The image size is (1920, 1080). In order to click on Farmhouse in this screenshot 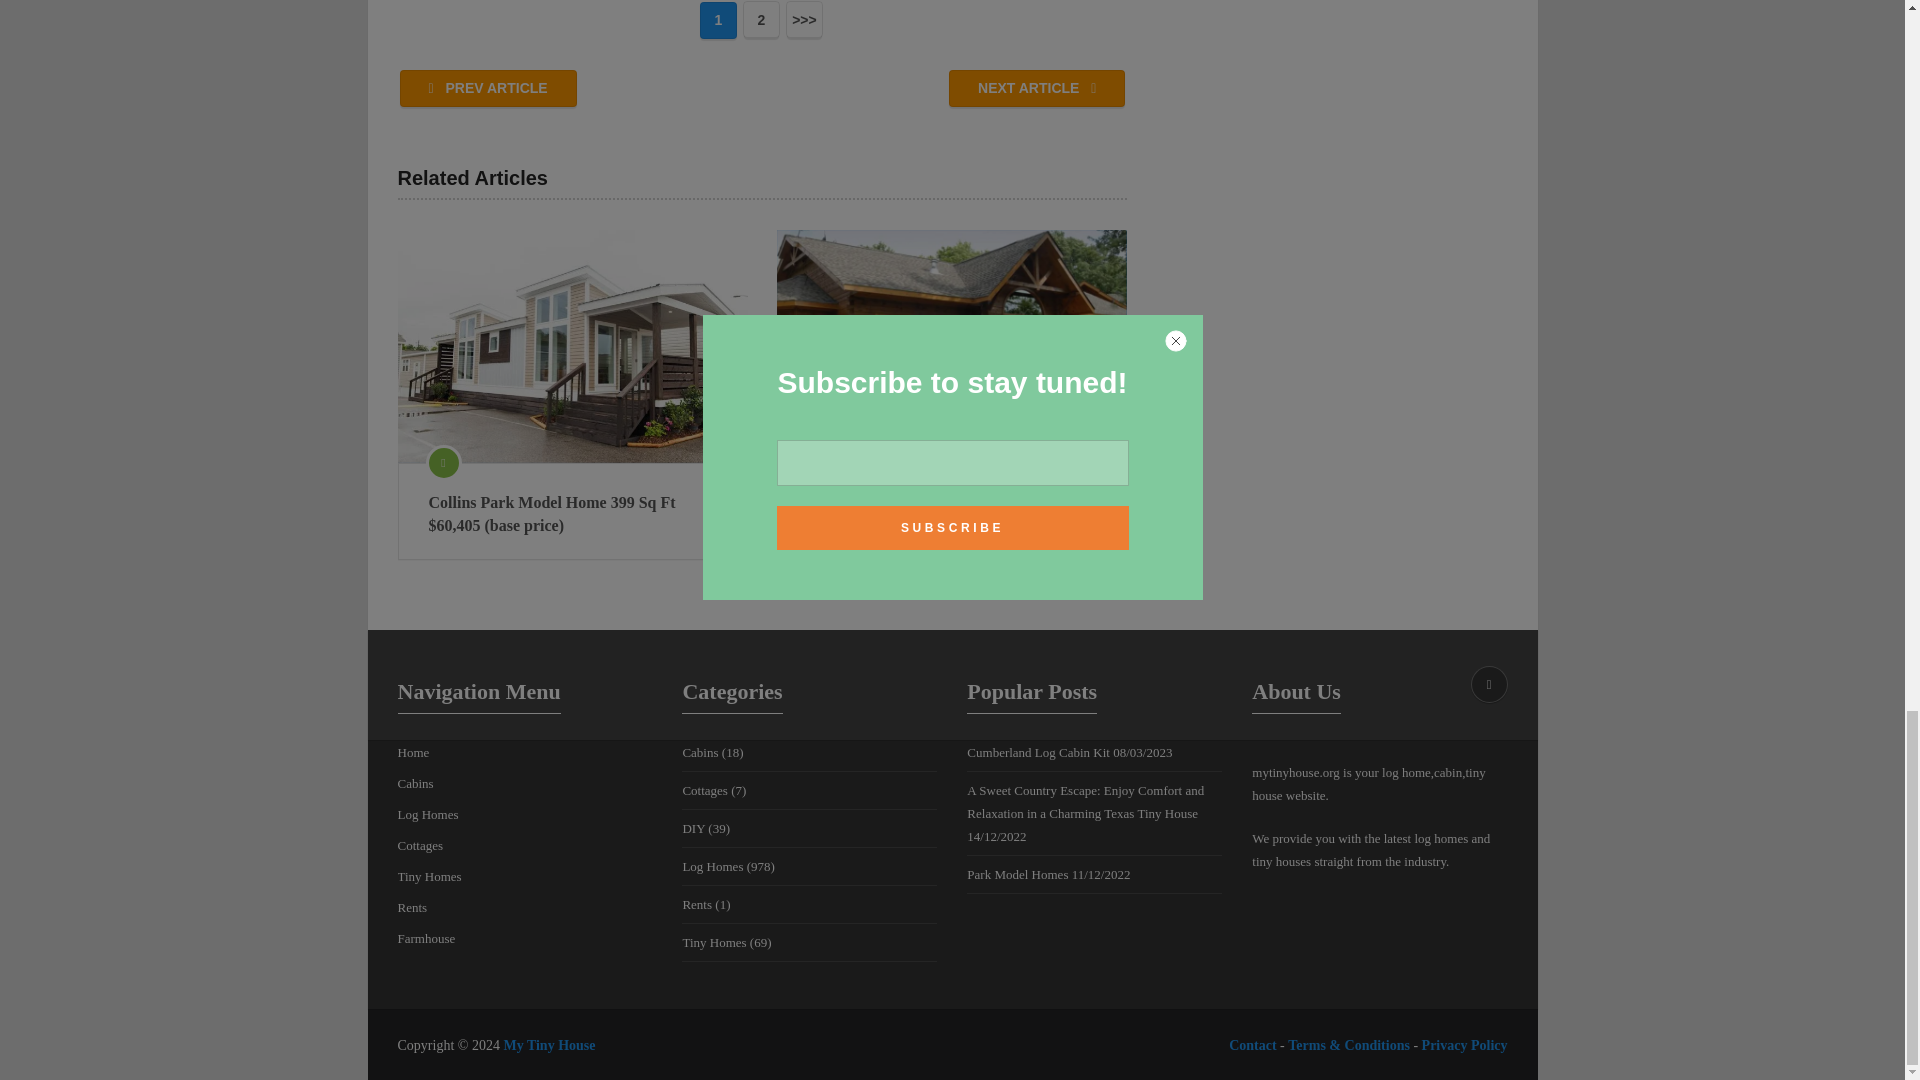, I will do `click(426, 938)`.